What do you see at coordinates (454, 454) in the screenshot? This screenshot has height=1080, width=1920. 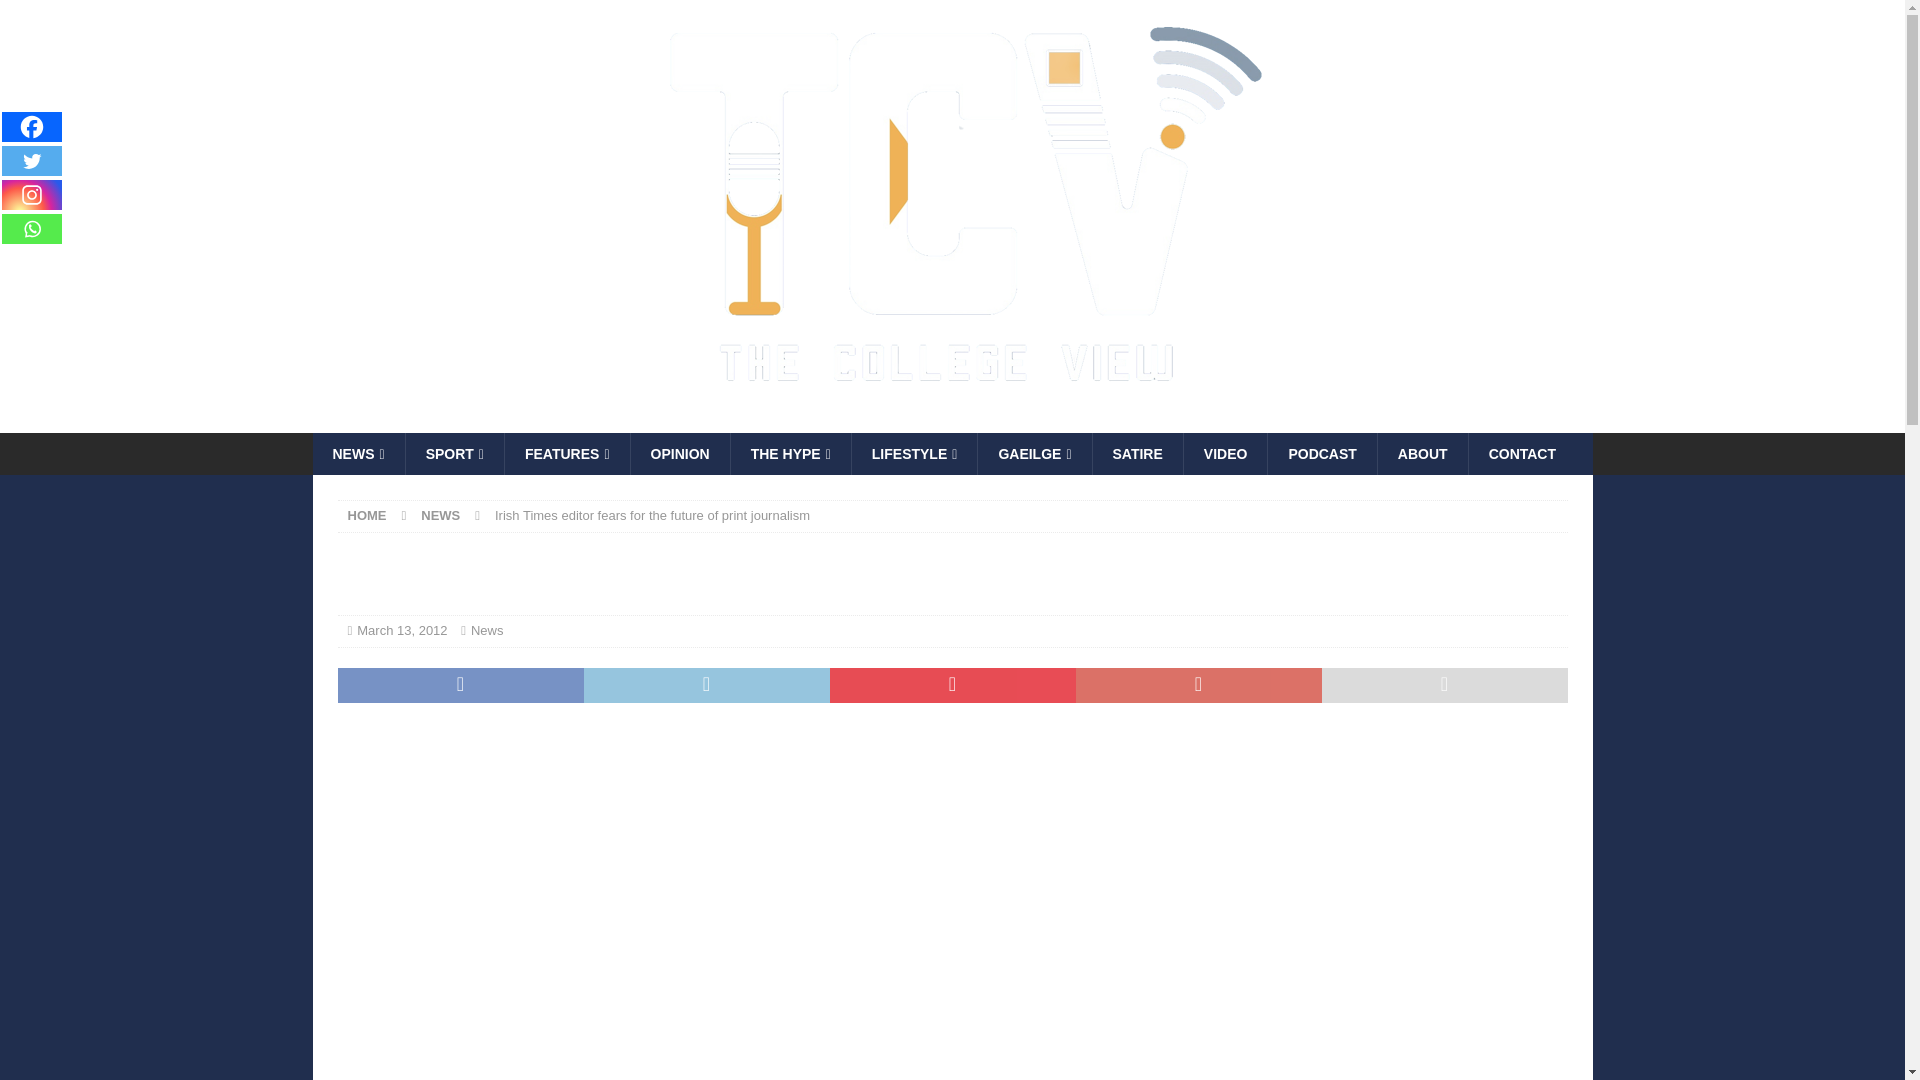 I see `SPORT` at bounding box center [454, 454].